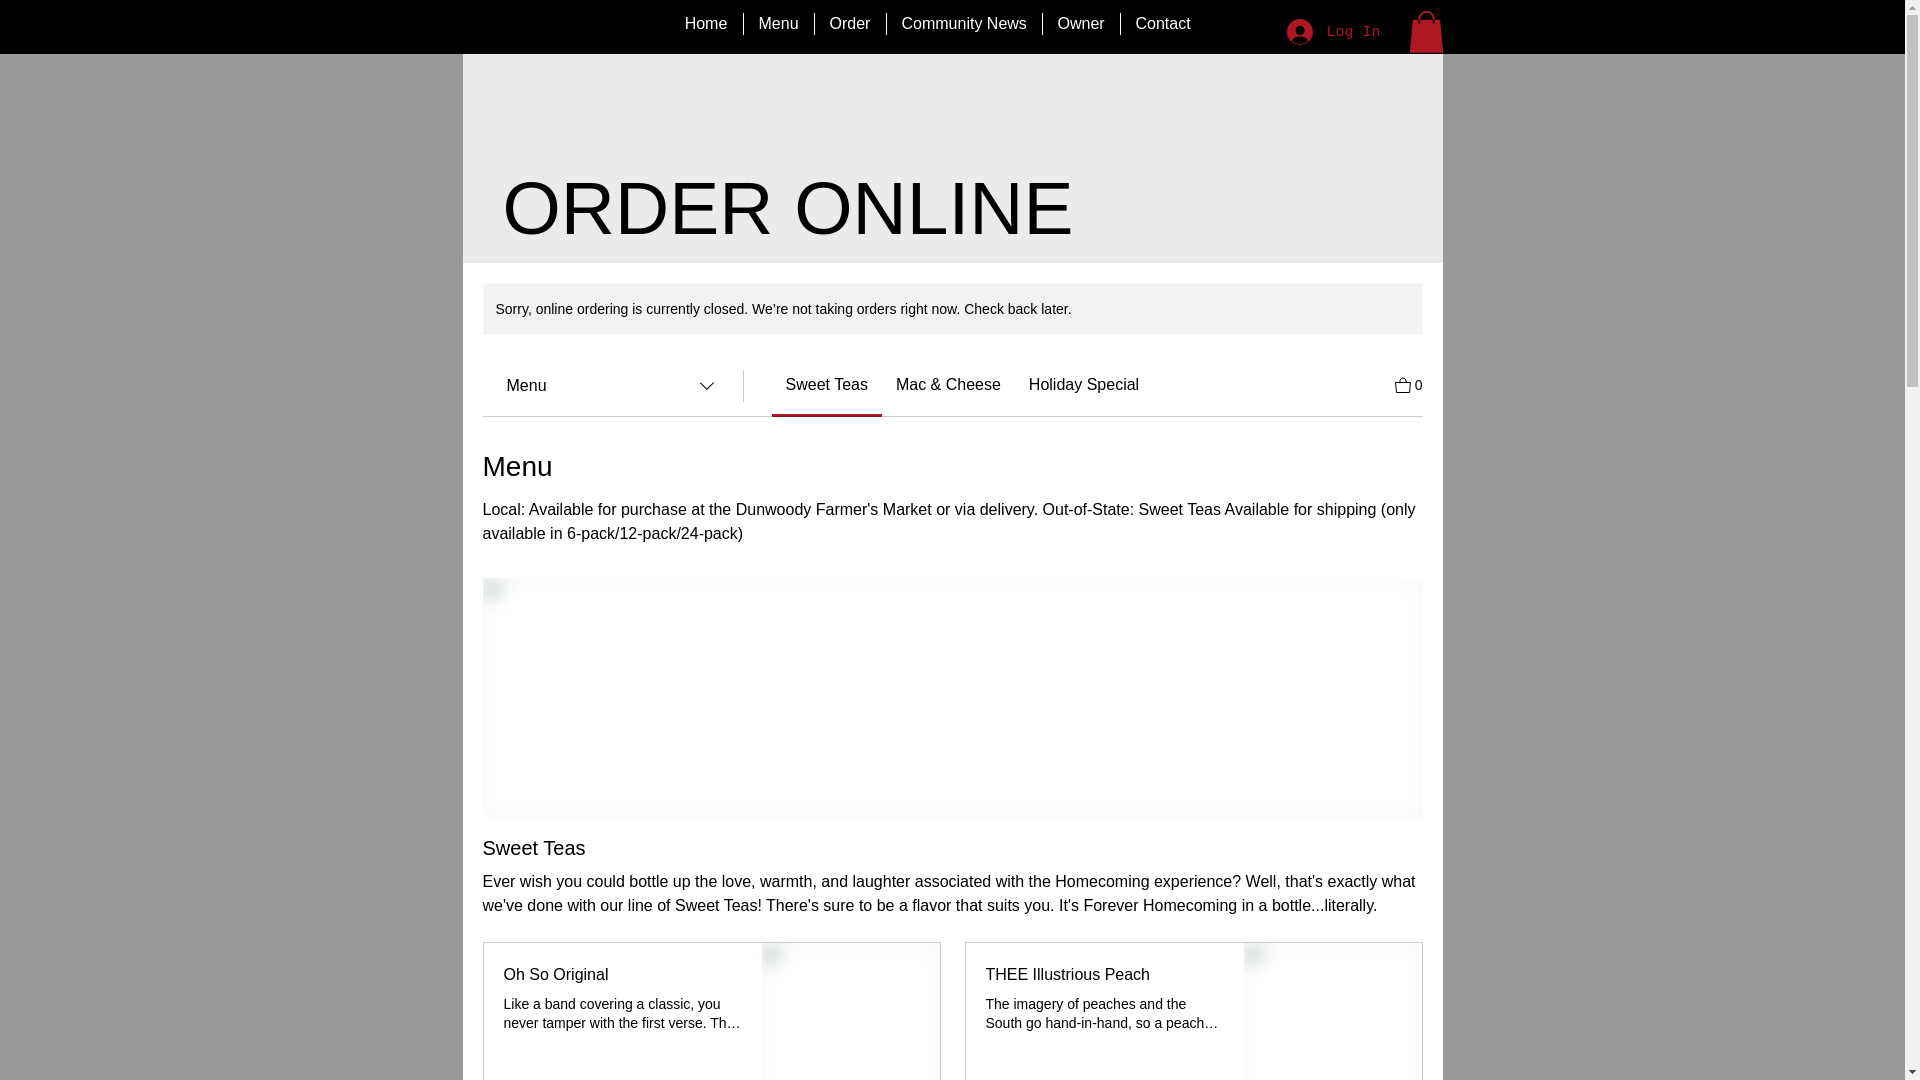 This screenshot has width=1920, height=1080. I want to click on Contact, so click(1162, 23).